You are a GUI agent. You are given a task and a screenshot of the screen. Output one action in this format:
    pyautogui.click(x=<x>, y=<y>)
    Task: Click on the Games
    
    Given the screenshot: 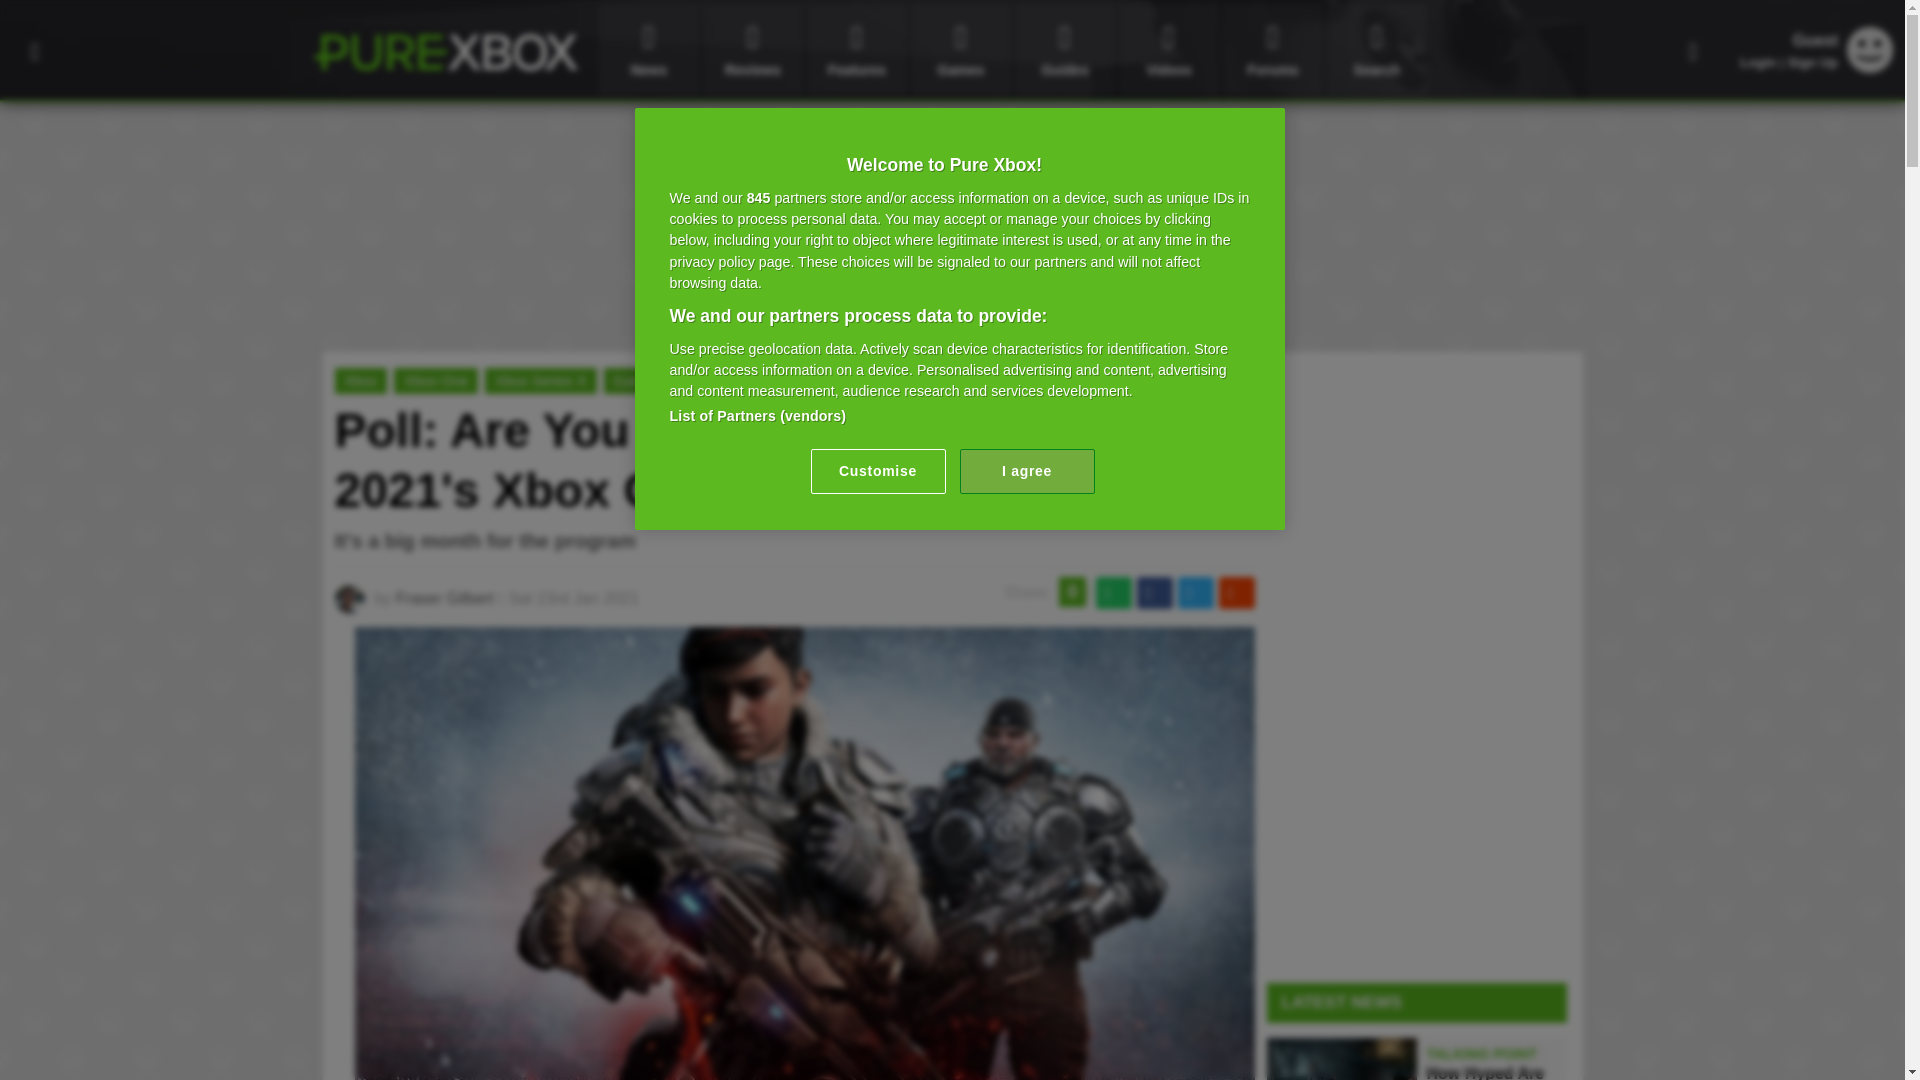 What is the action you would take?
    pyautogui.click(x=960, y=50)
    